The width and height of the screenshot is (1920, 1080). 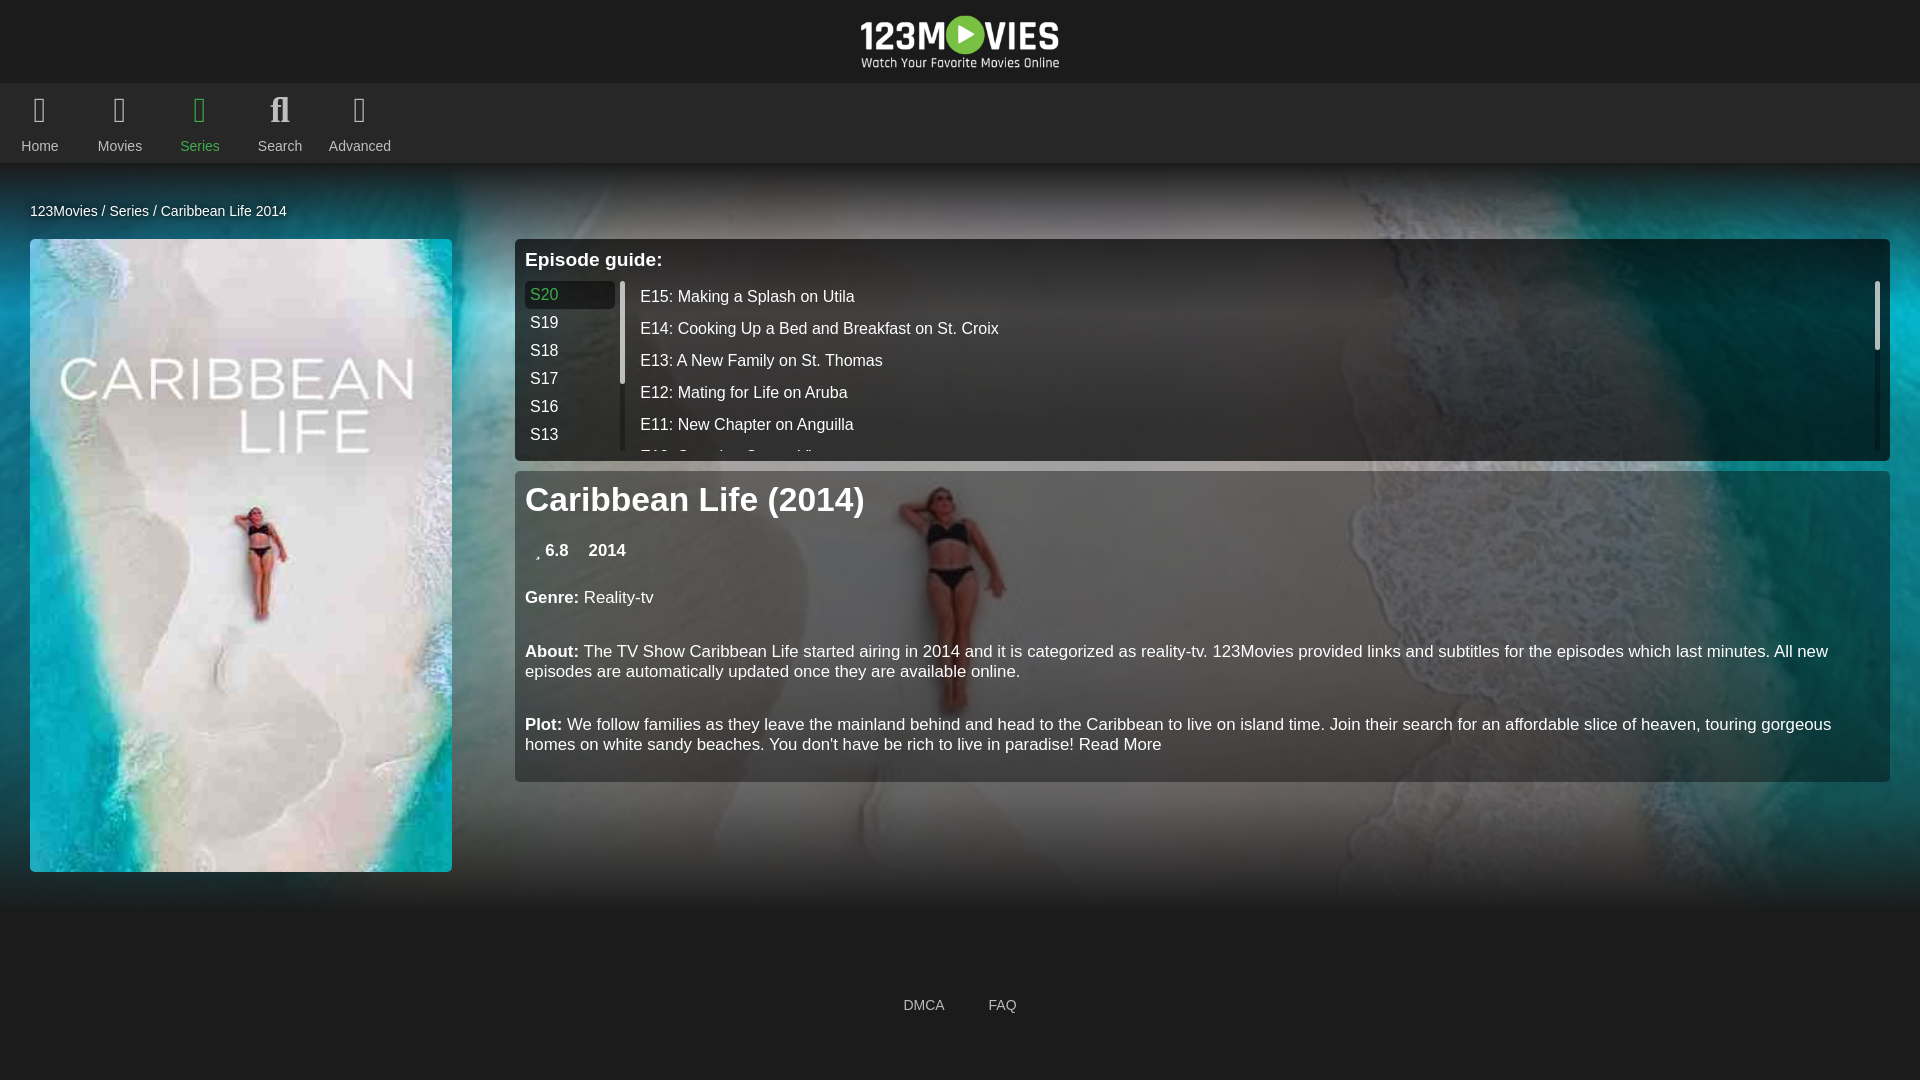 What do you see at coordinates (1250, 328) in the screenshot?
I see `E14: Cooking Up a Bed and Breakfast on St. Croix` at bounding box center [1250, 328].